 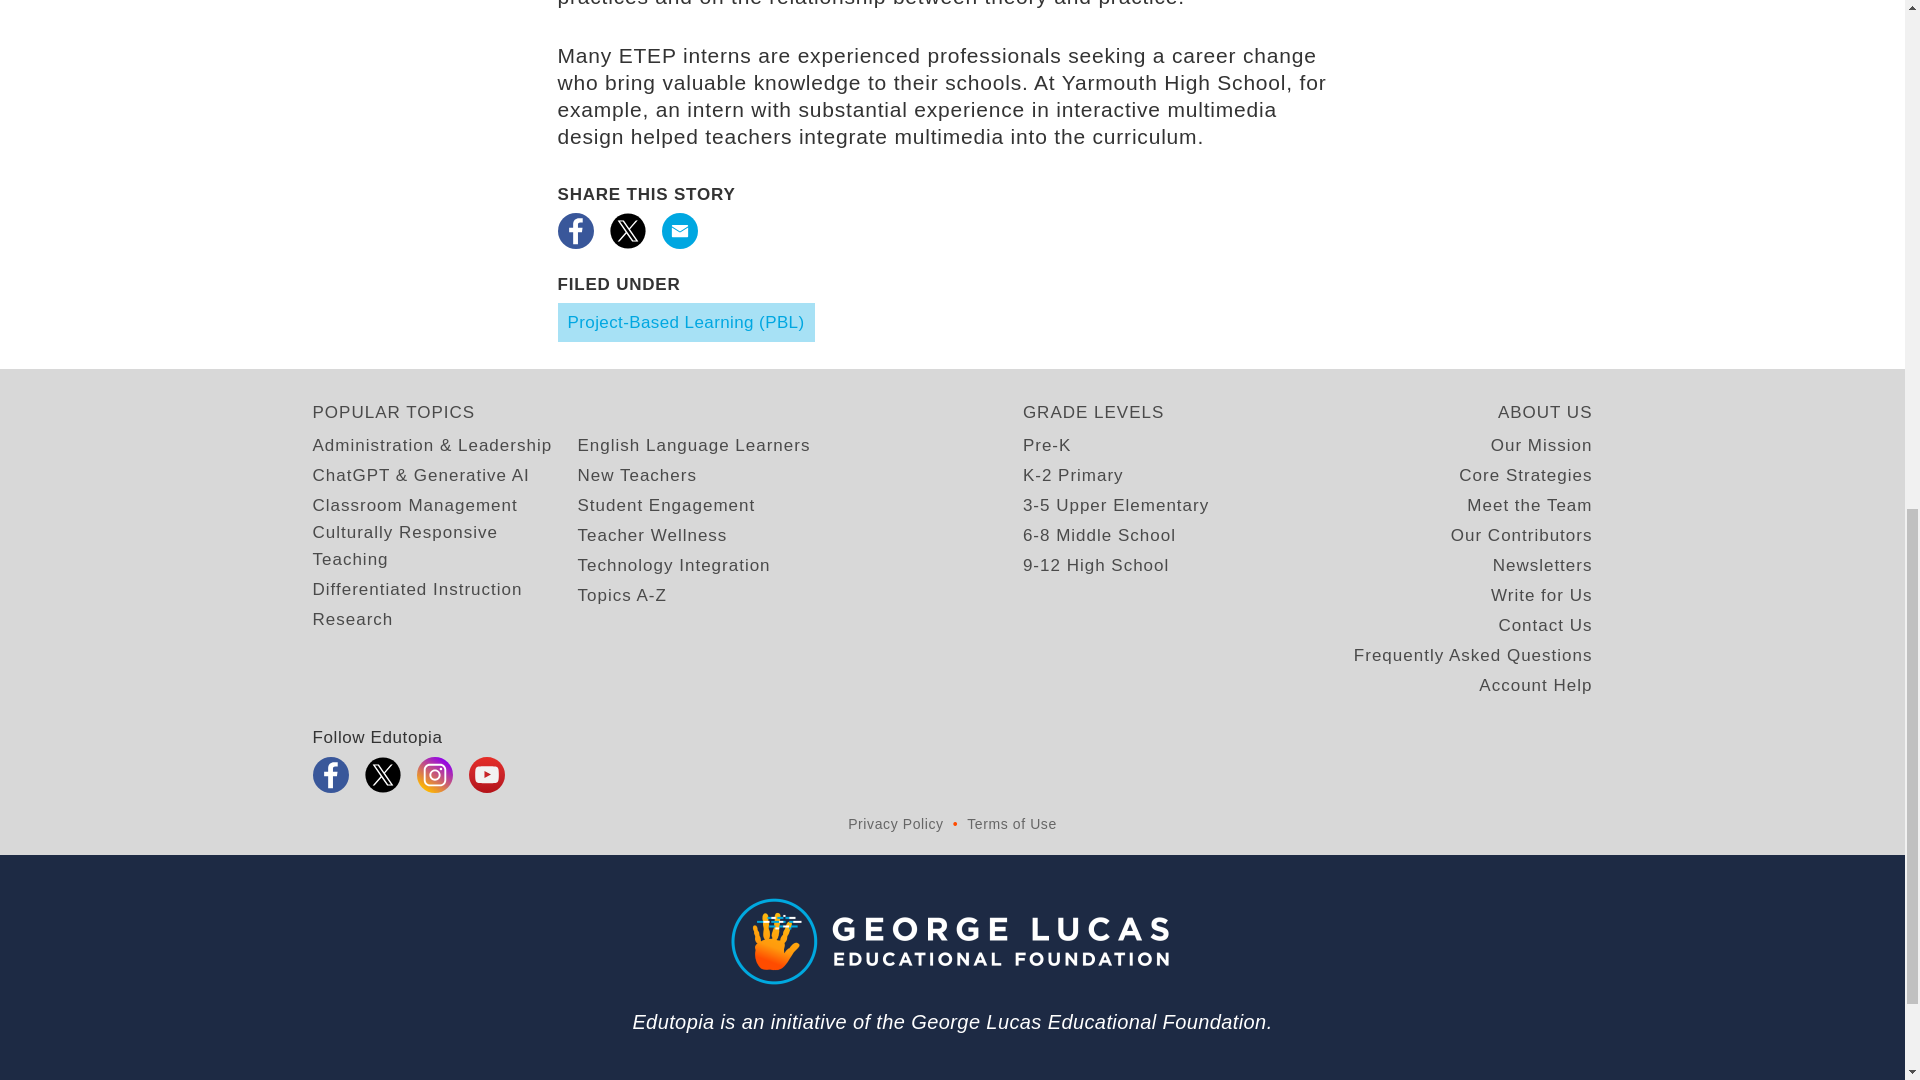 What do you see at coordinates (414, 506) in the screenshot?
I see `Classroom Management` at bounding box center [414, 506].